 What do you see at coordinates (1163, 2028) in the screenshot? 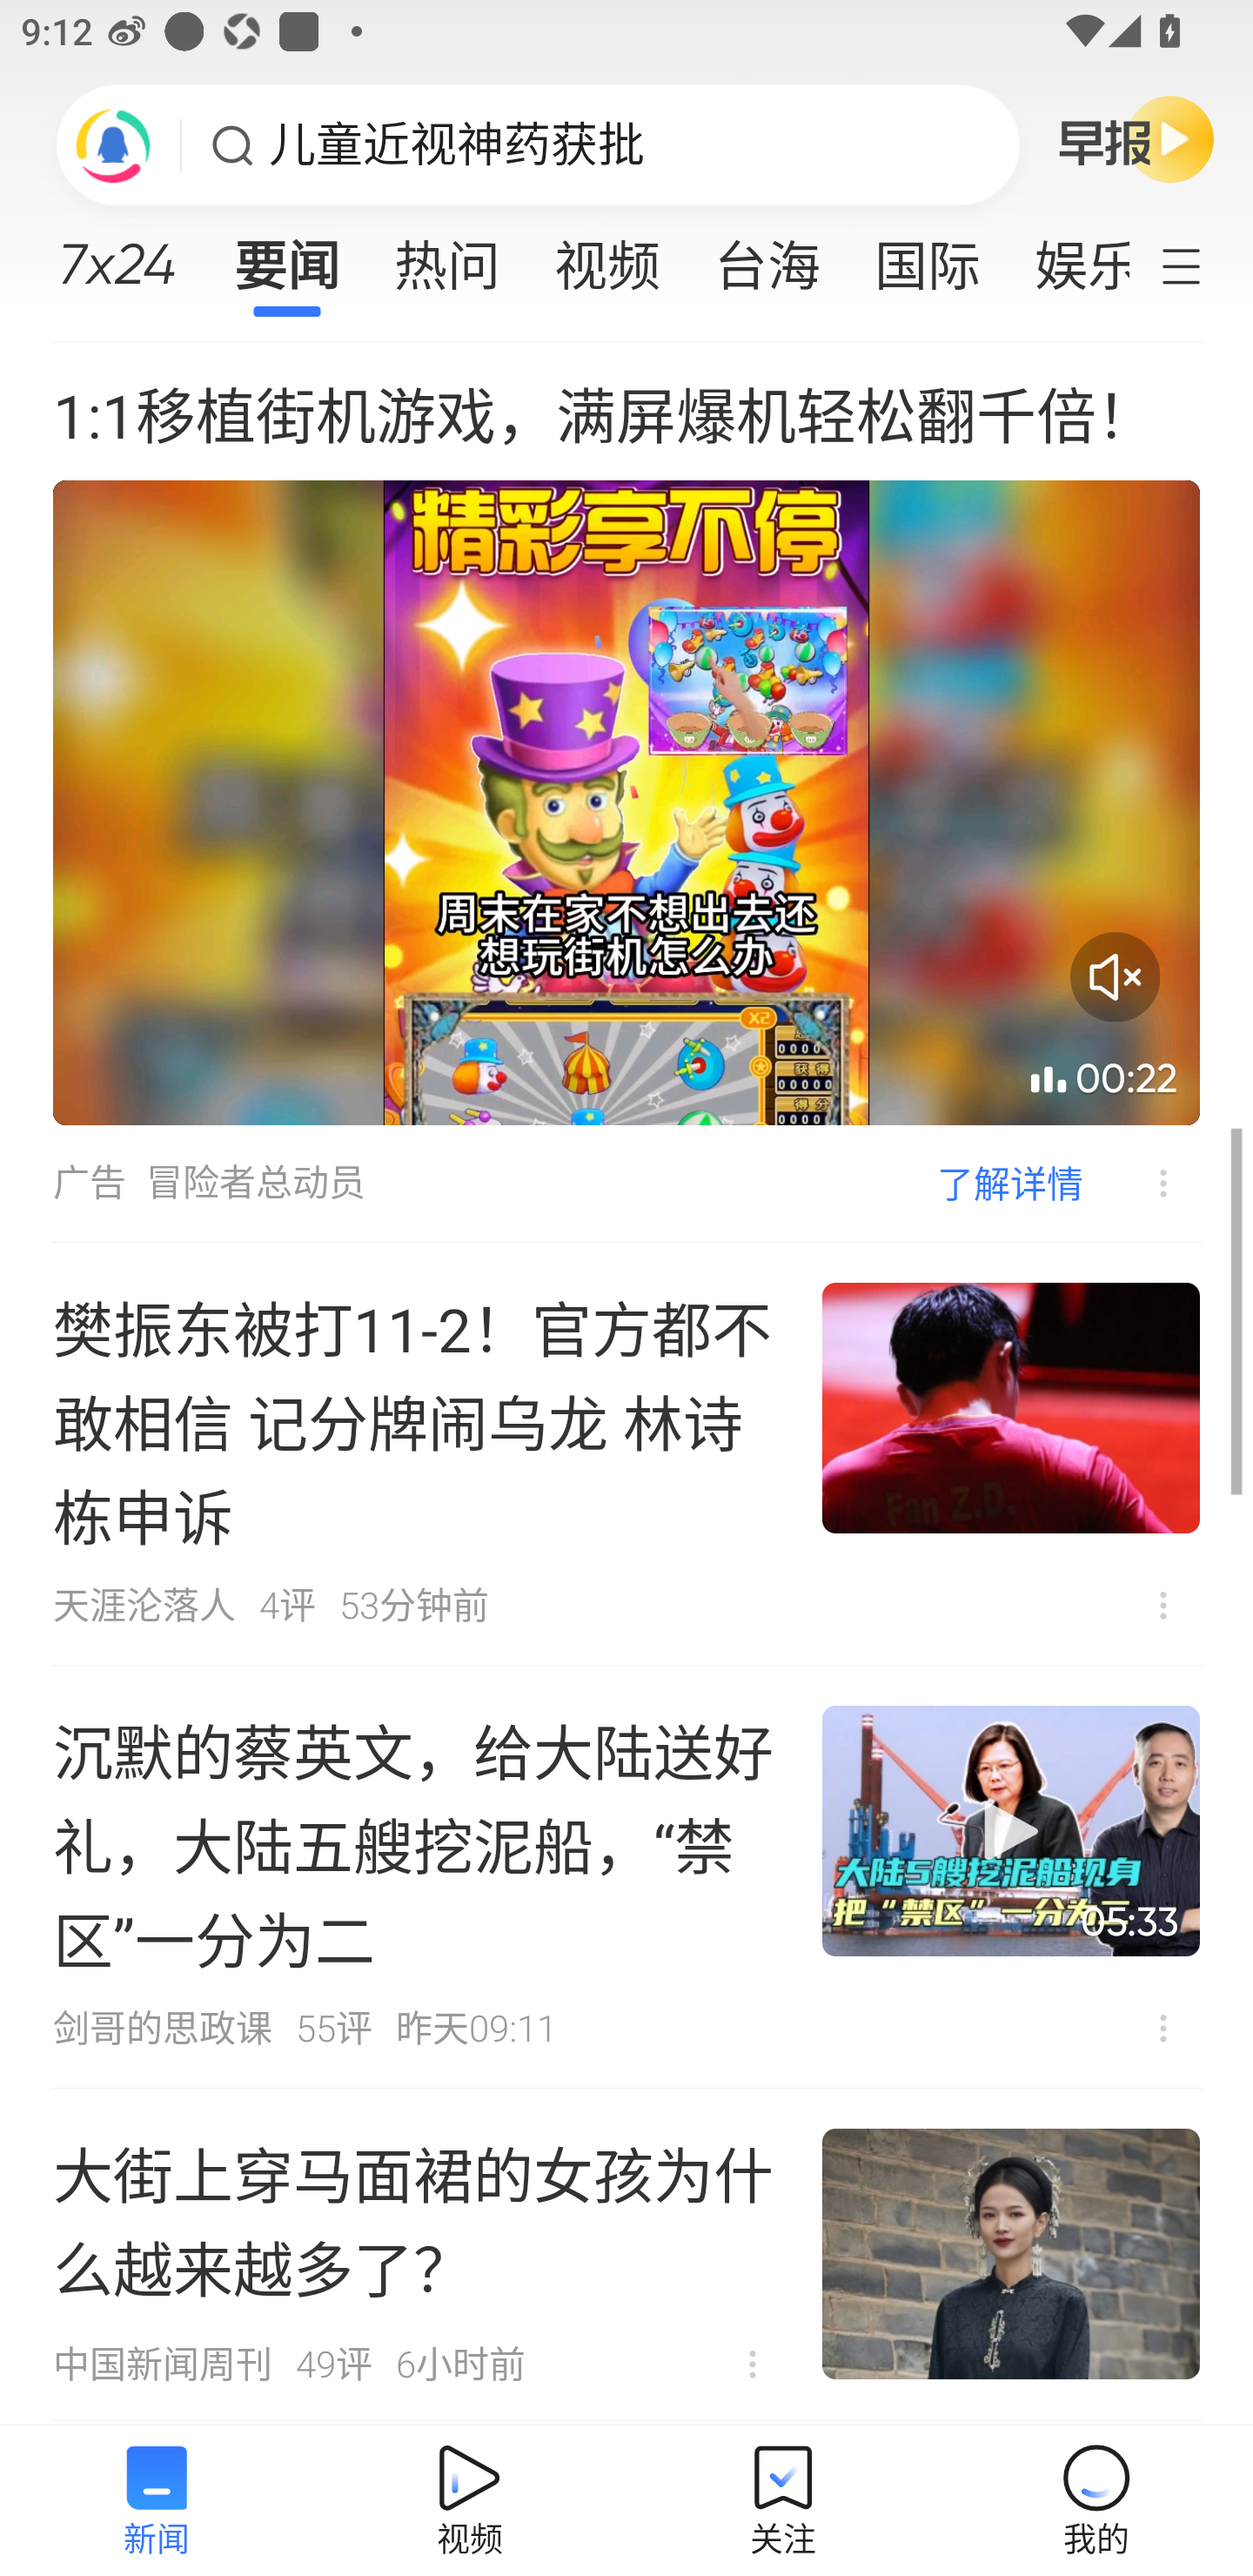
I see ` 不感兴趣` at bounding box center [1163, 2028].